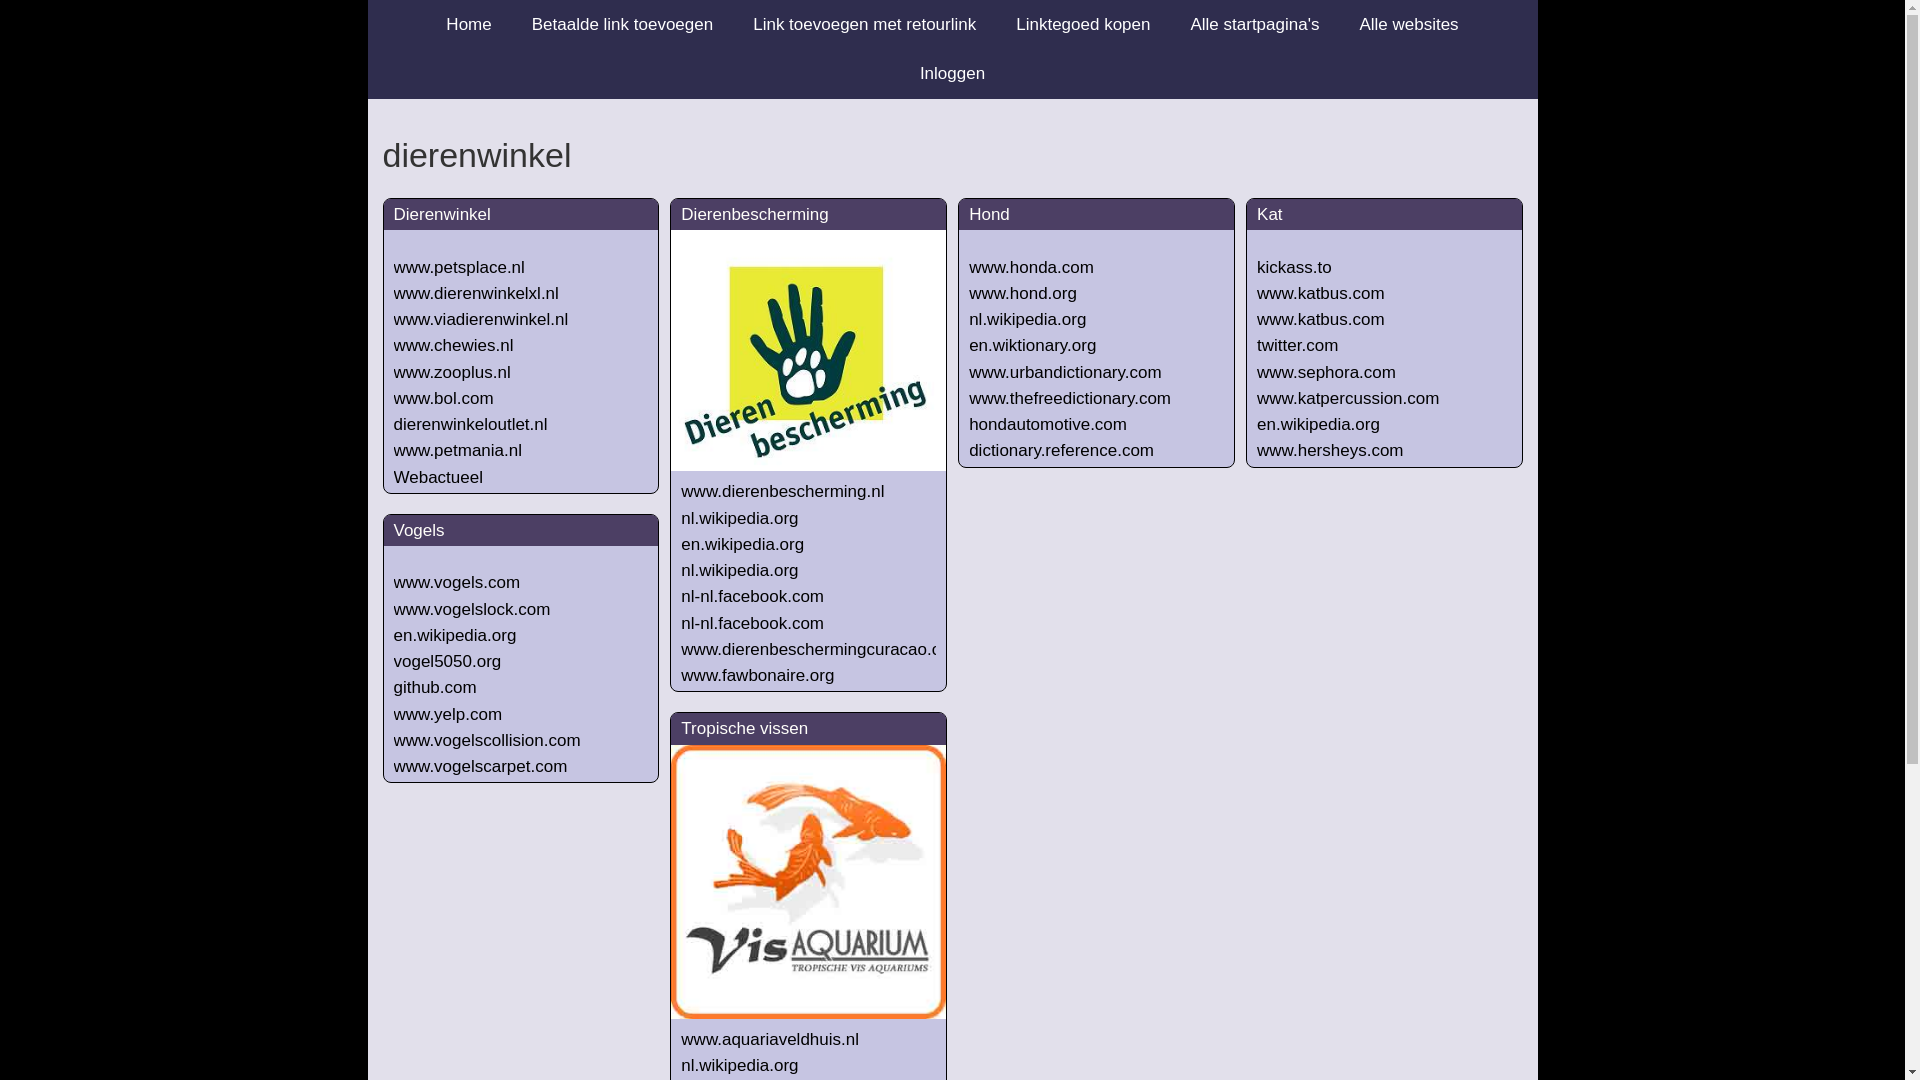 The image size is (1920, 1080). Describe the element at coordinates (1321, 320) in the screenshot. I see `www.katbus.com` at that location.